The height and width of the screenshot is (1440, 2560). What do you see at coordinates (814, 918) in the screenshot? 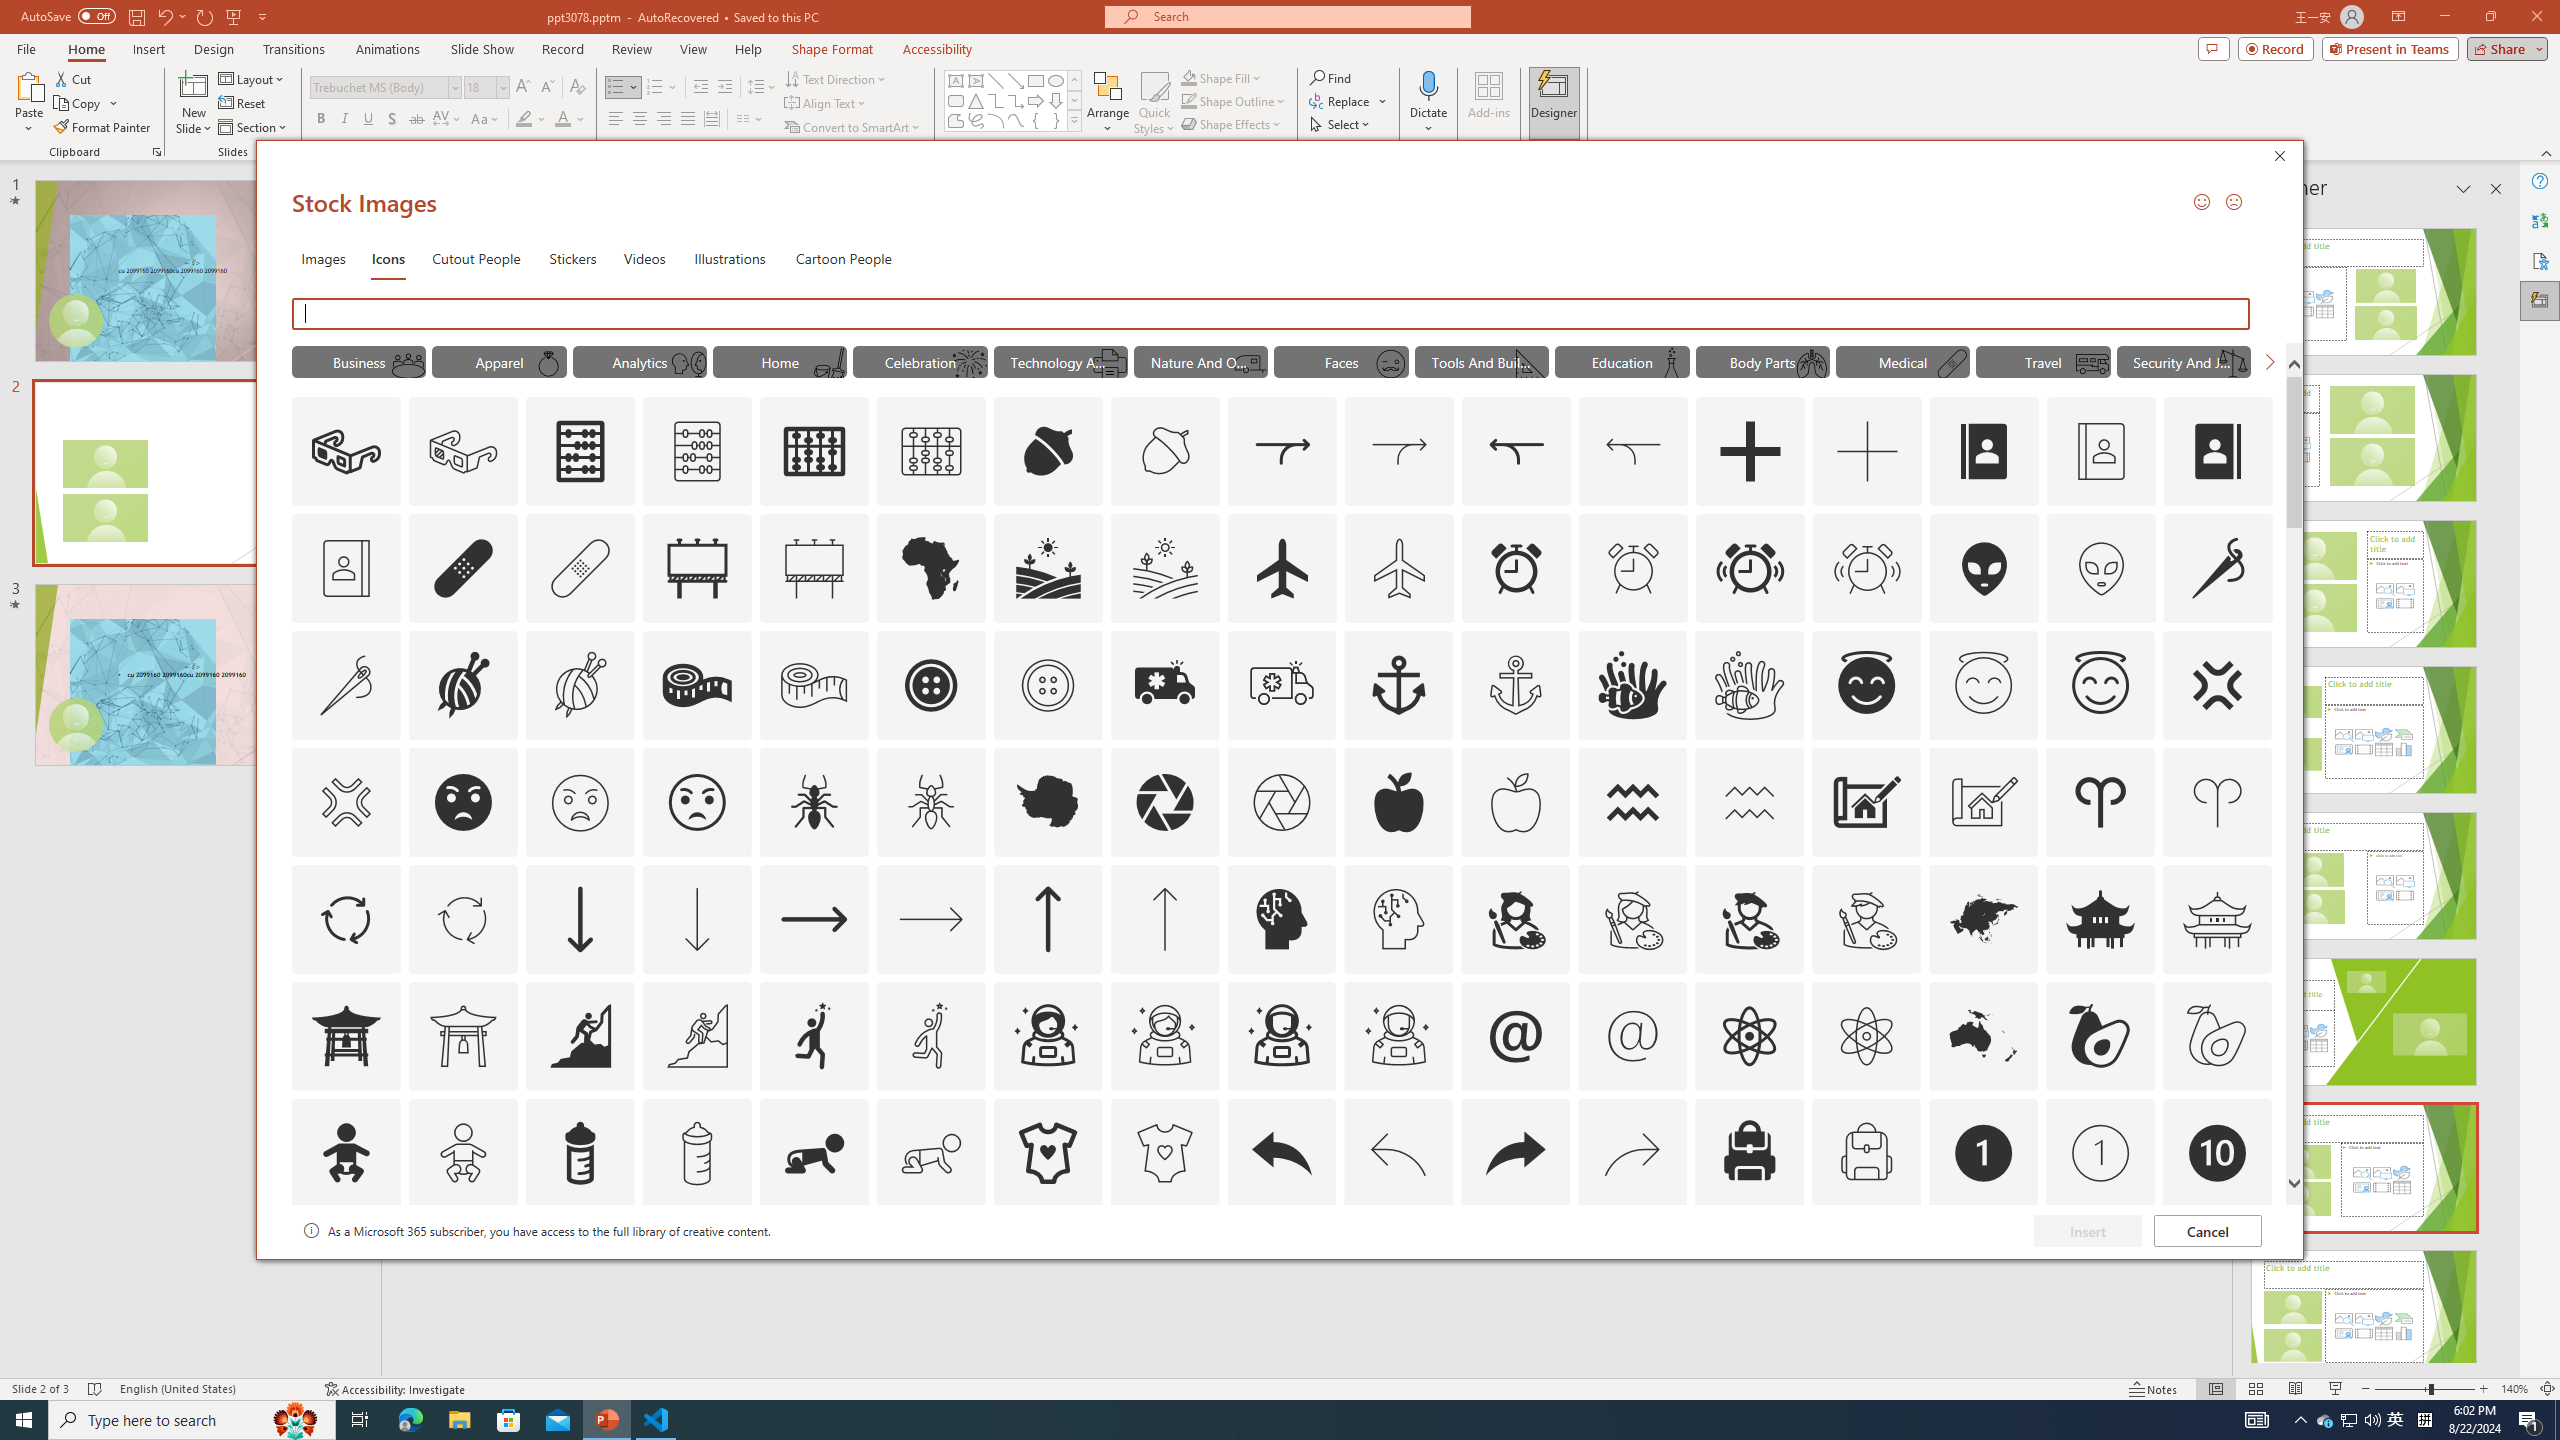
I see `AutomationID: Icons_ArrowRight` at bounding box center [814, 918].